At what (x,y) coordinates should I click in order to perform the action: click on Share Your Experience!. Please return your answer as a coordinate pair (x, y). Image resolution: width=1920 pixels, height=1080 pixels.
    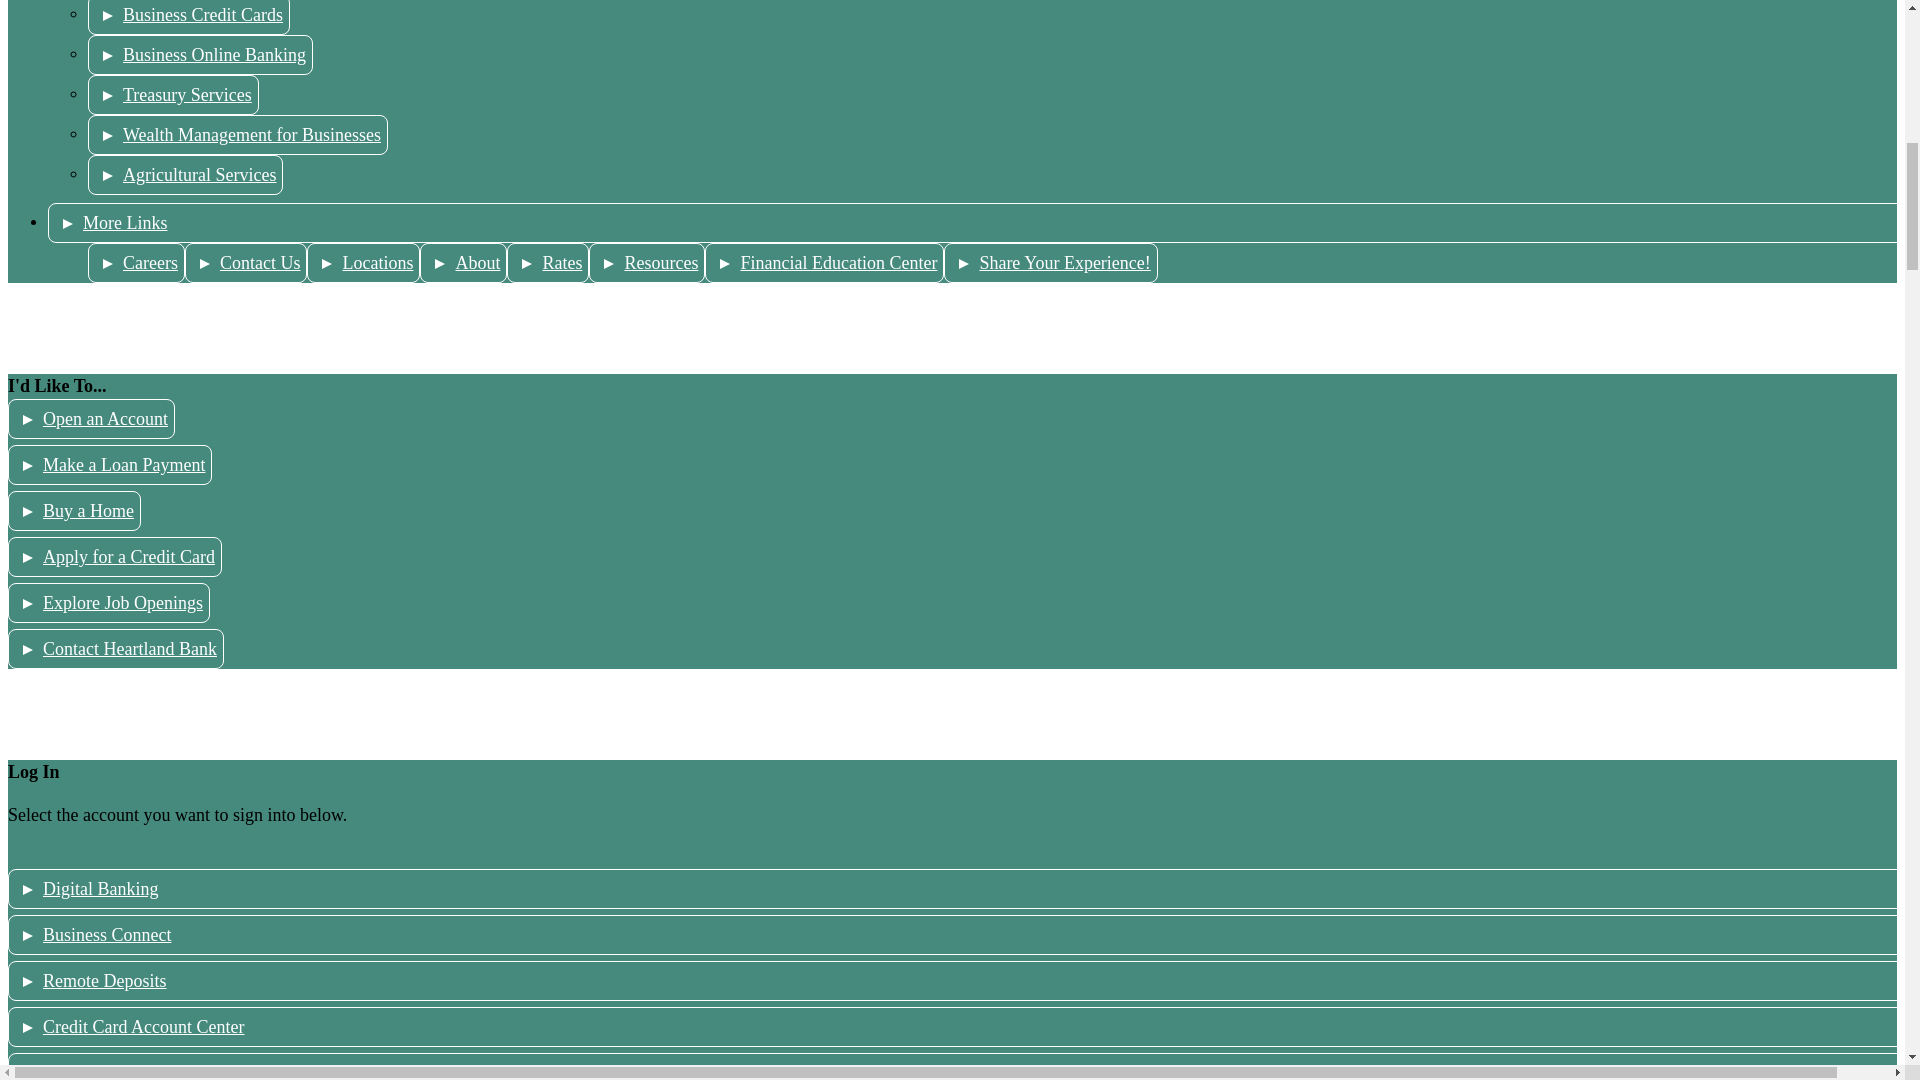
    Looking at the image, I should click on (1050, 262).